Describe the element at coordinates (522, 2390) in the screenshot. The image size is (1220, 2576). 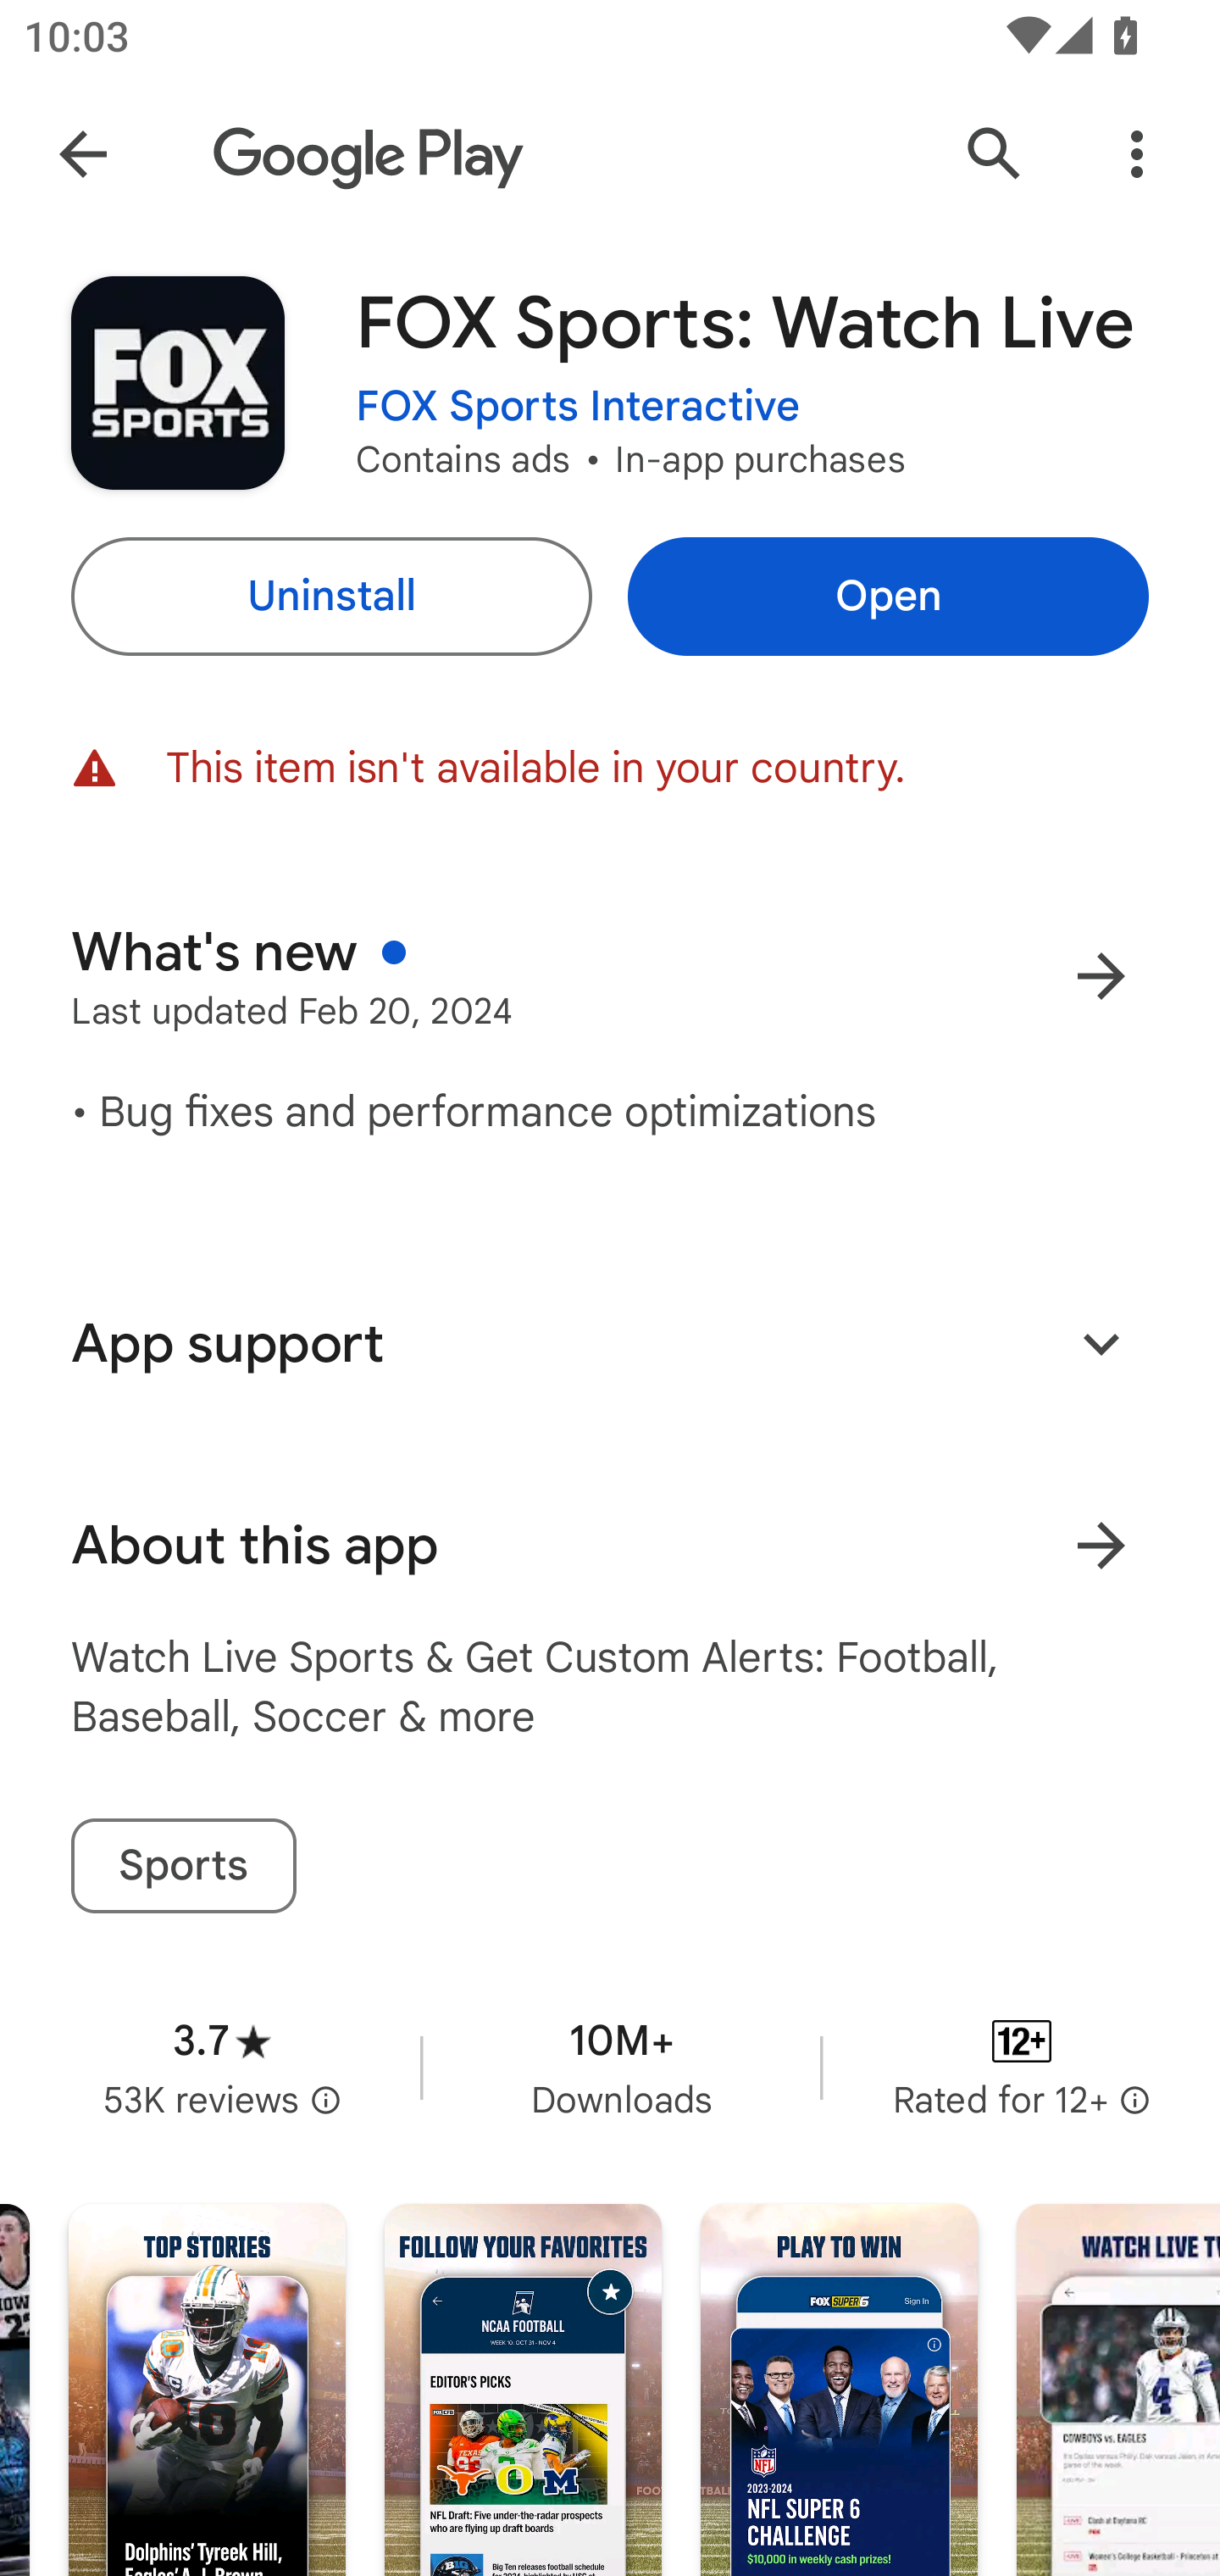
I see `Screenshot "2" of "5"` at that location.